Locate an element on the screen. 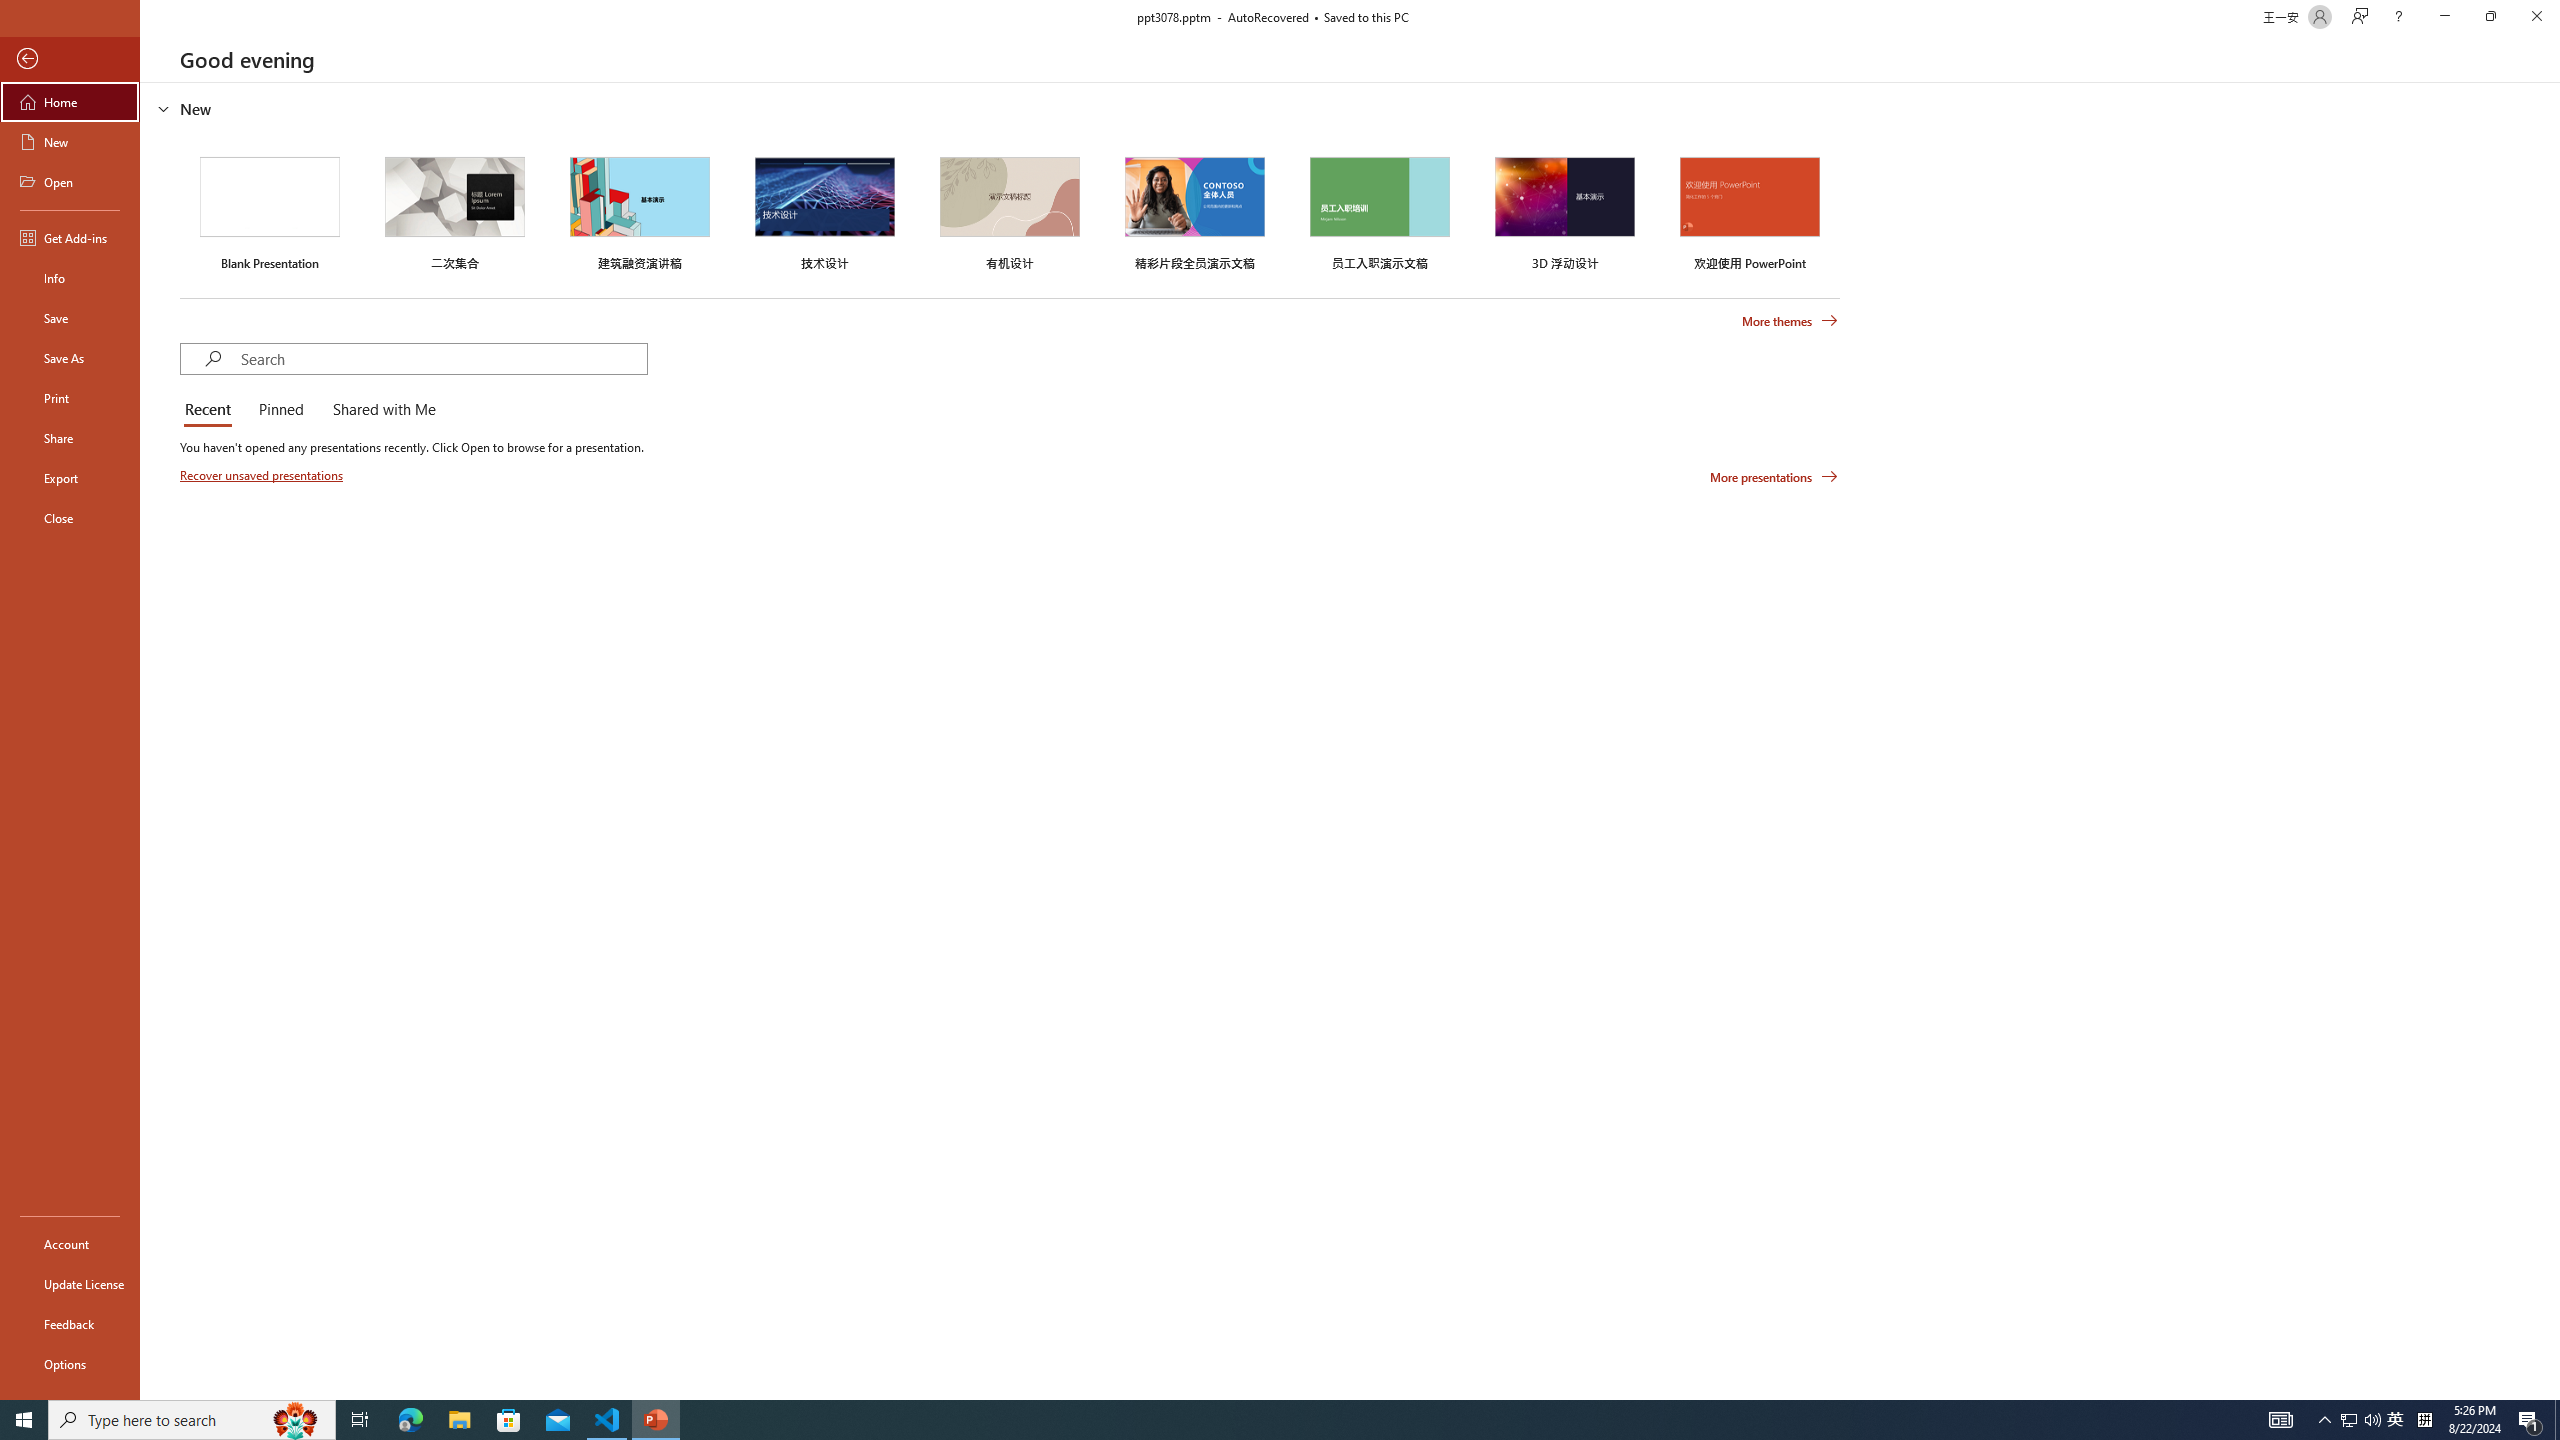  Restore Panel Size is located at coordinates (1768, 321).